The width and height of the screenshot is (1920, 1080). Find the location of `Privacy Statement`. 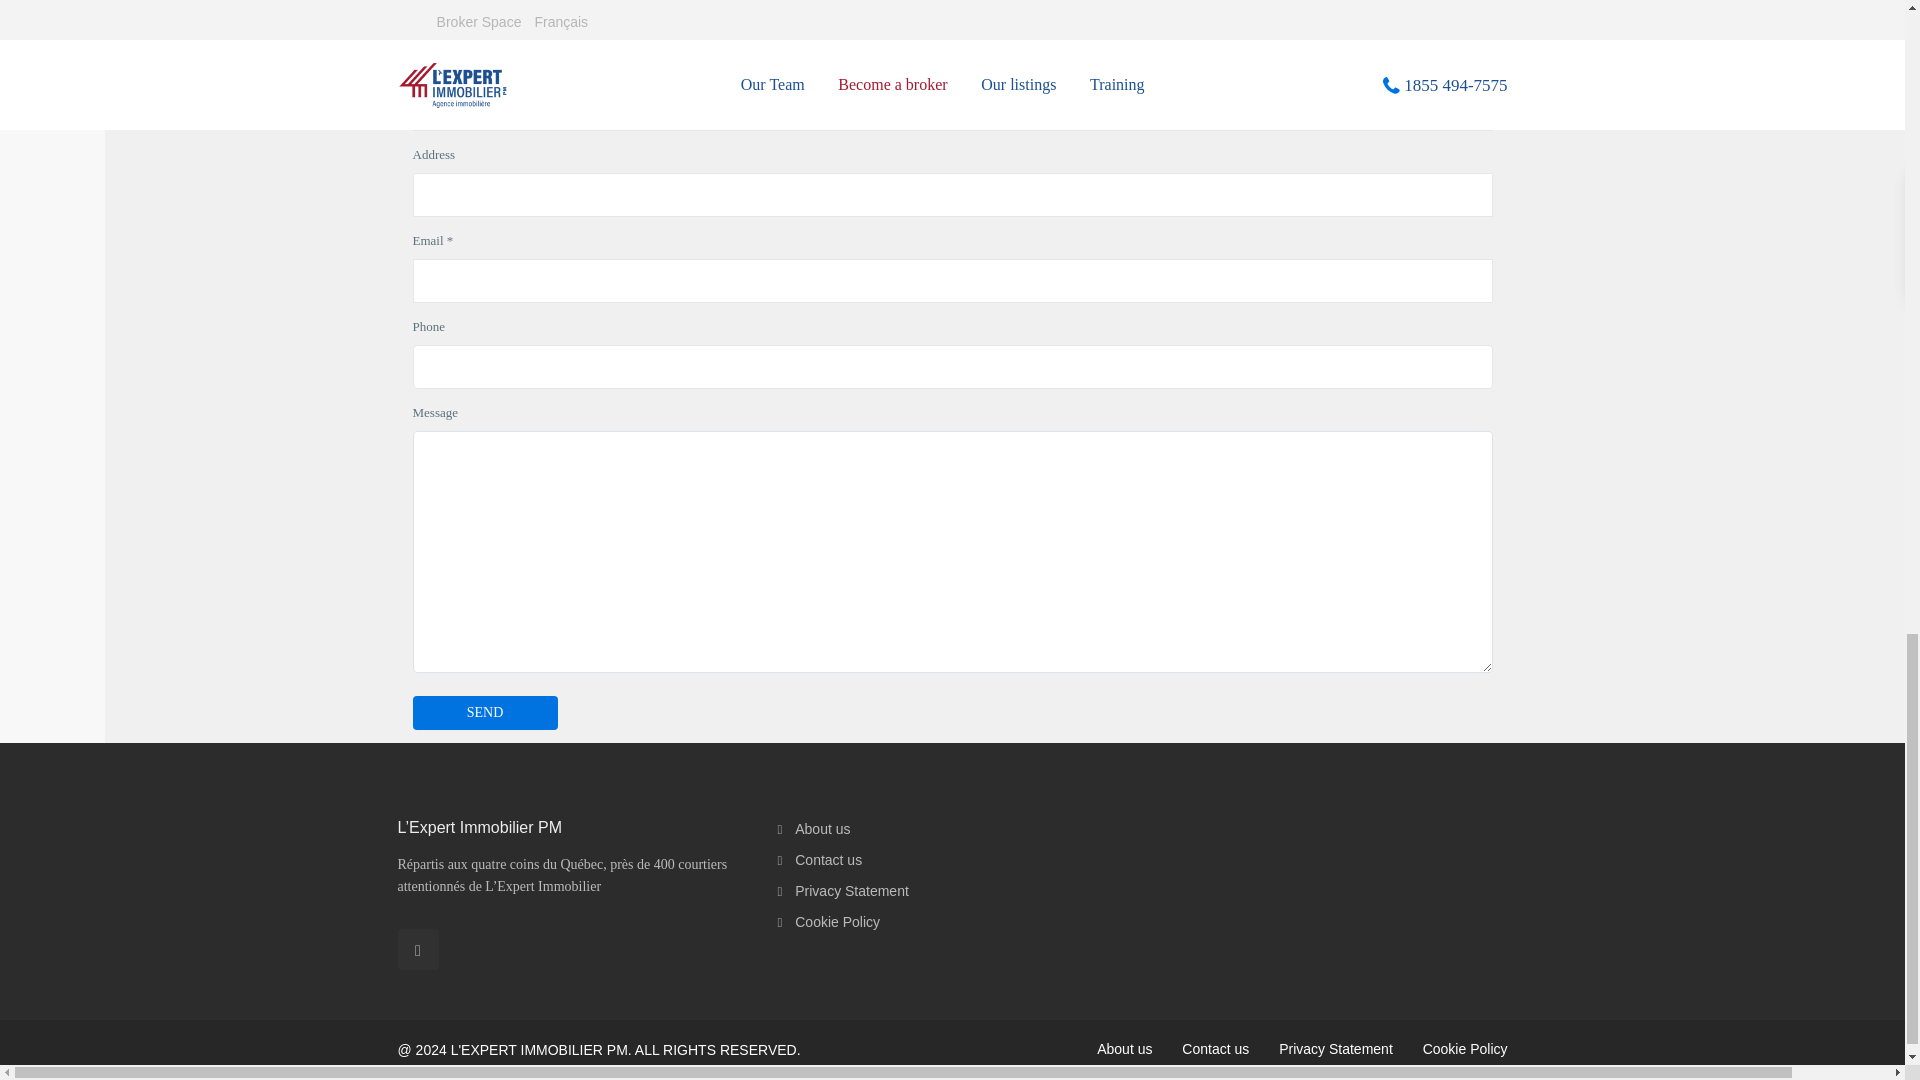

Privacy Statement is located at coordinates (851, 890).